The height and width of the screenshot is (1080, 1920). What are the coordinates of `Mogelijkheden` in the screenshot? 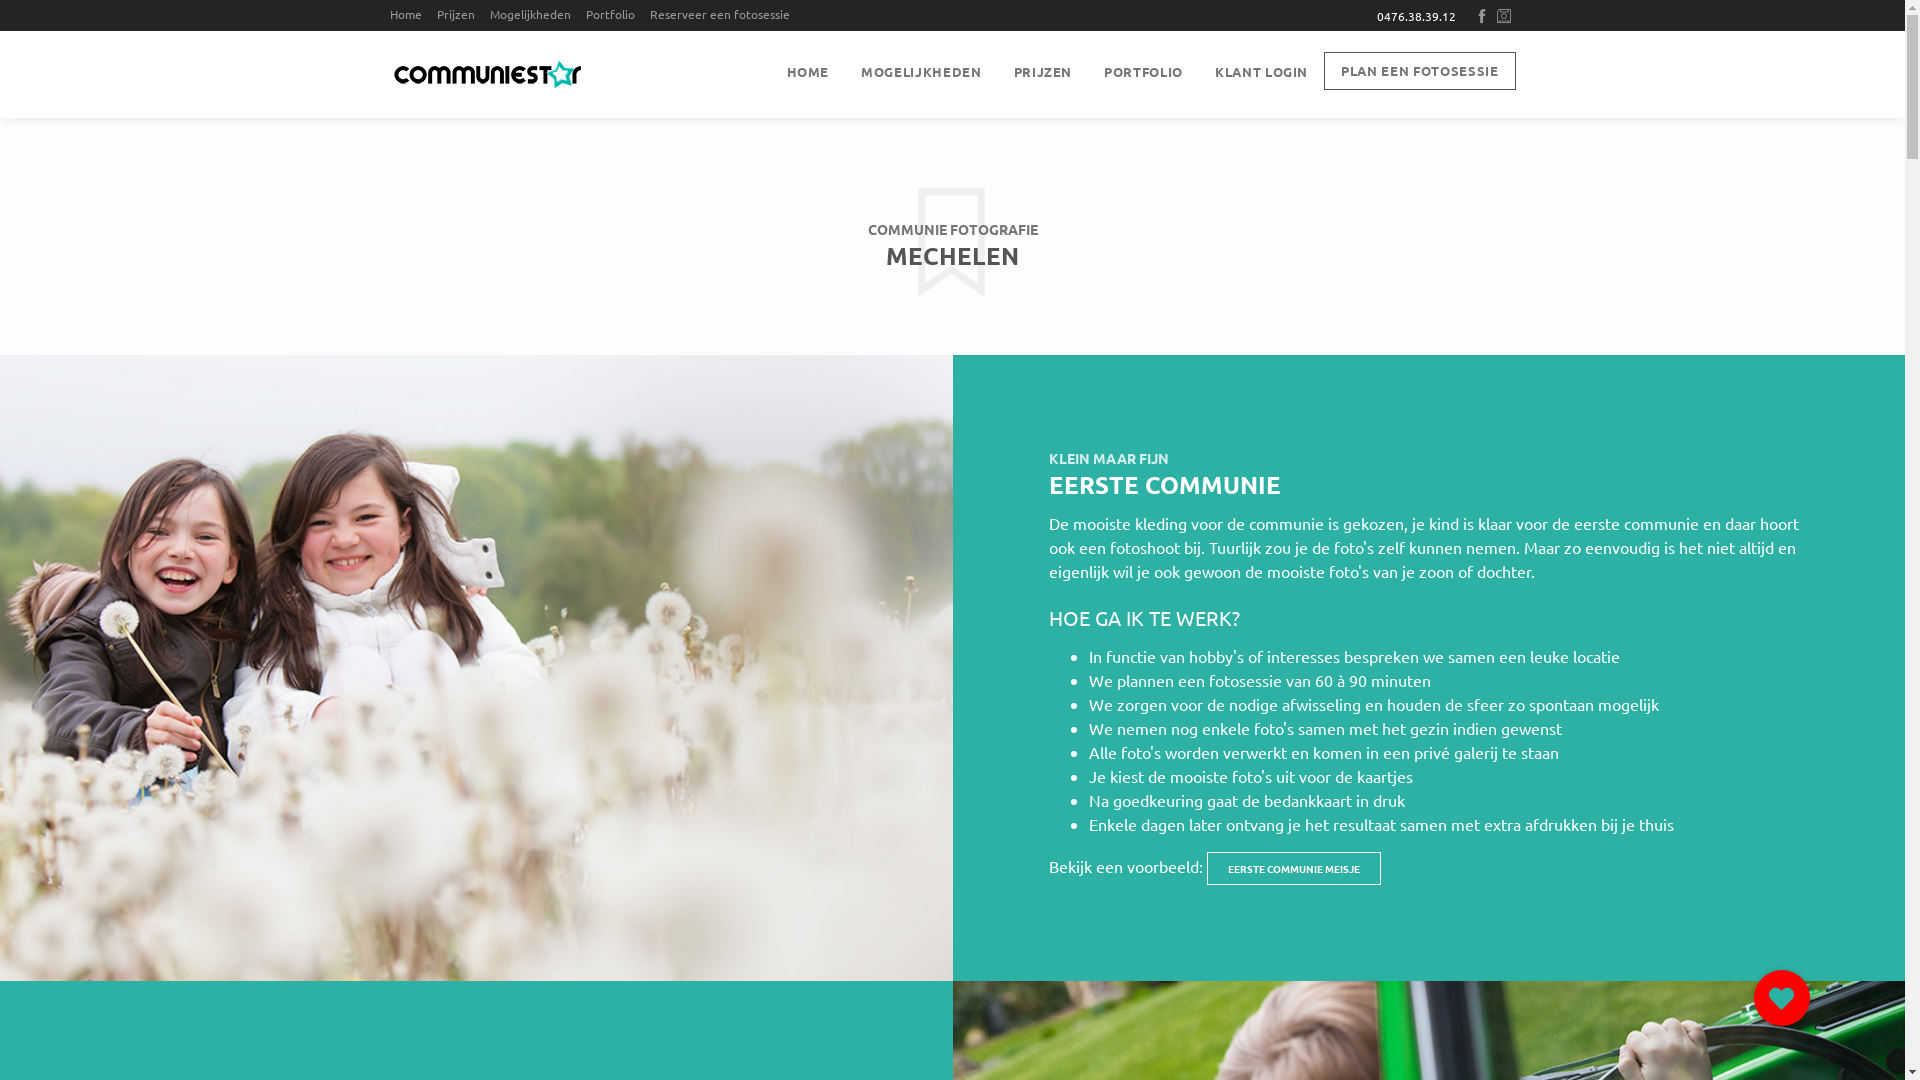 It's located at (536, 14).